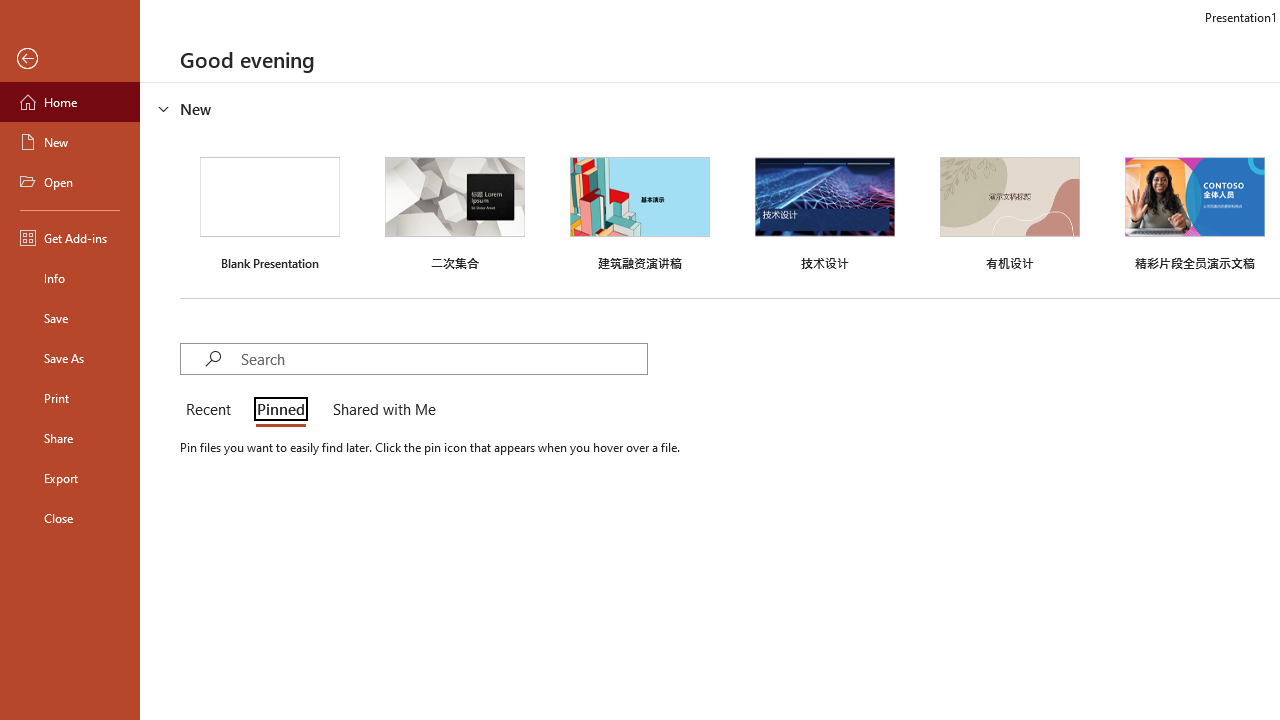  What do you see at coordinates (380, 410) in the screenshot?
I see `Shared with Me` at bounding box center [380, 410].